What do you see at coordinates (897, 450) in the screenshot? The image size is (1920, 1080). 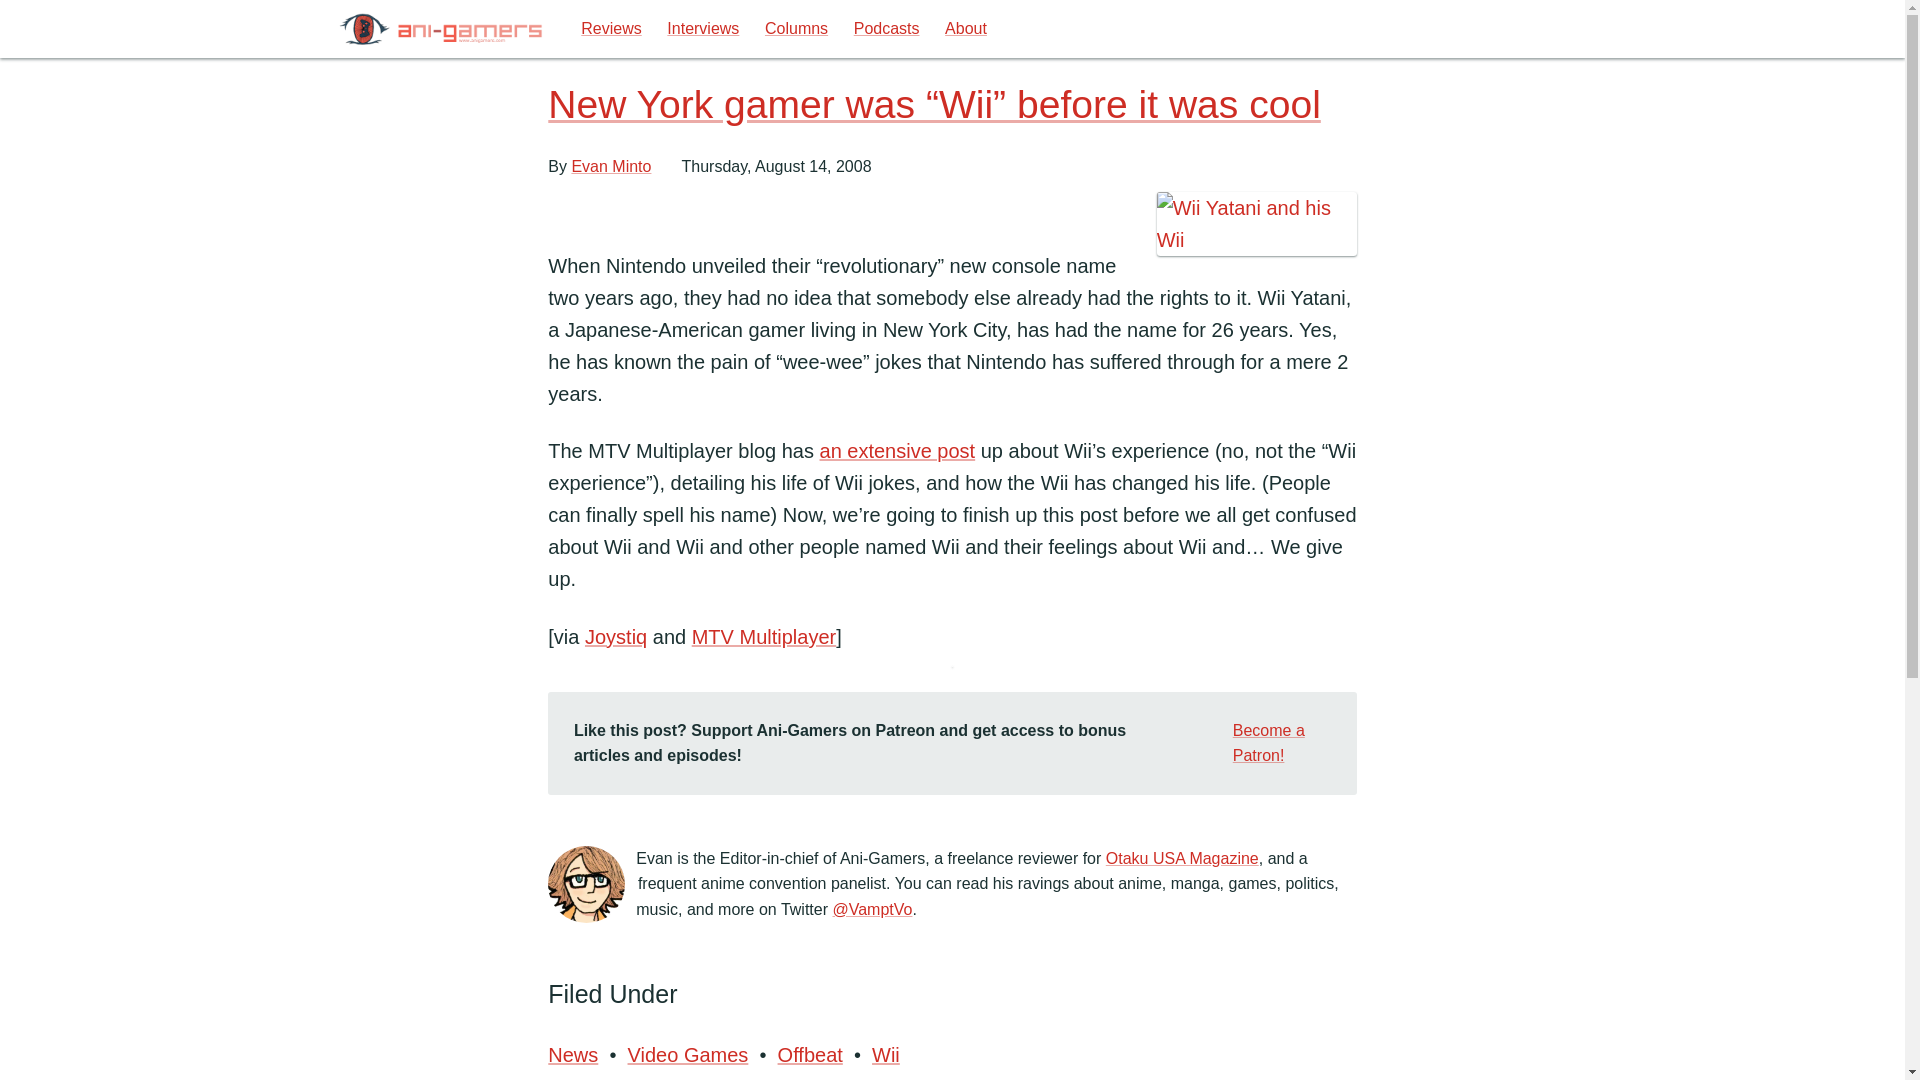 I see `an extensive post` at bounding box center [897, 450].